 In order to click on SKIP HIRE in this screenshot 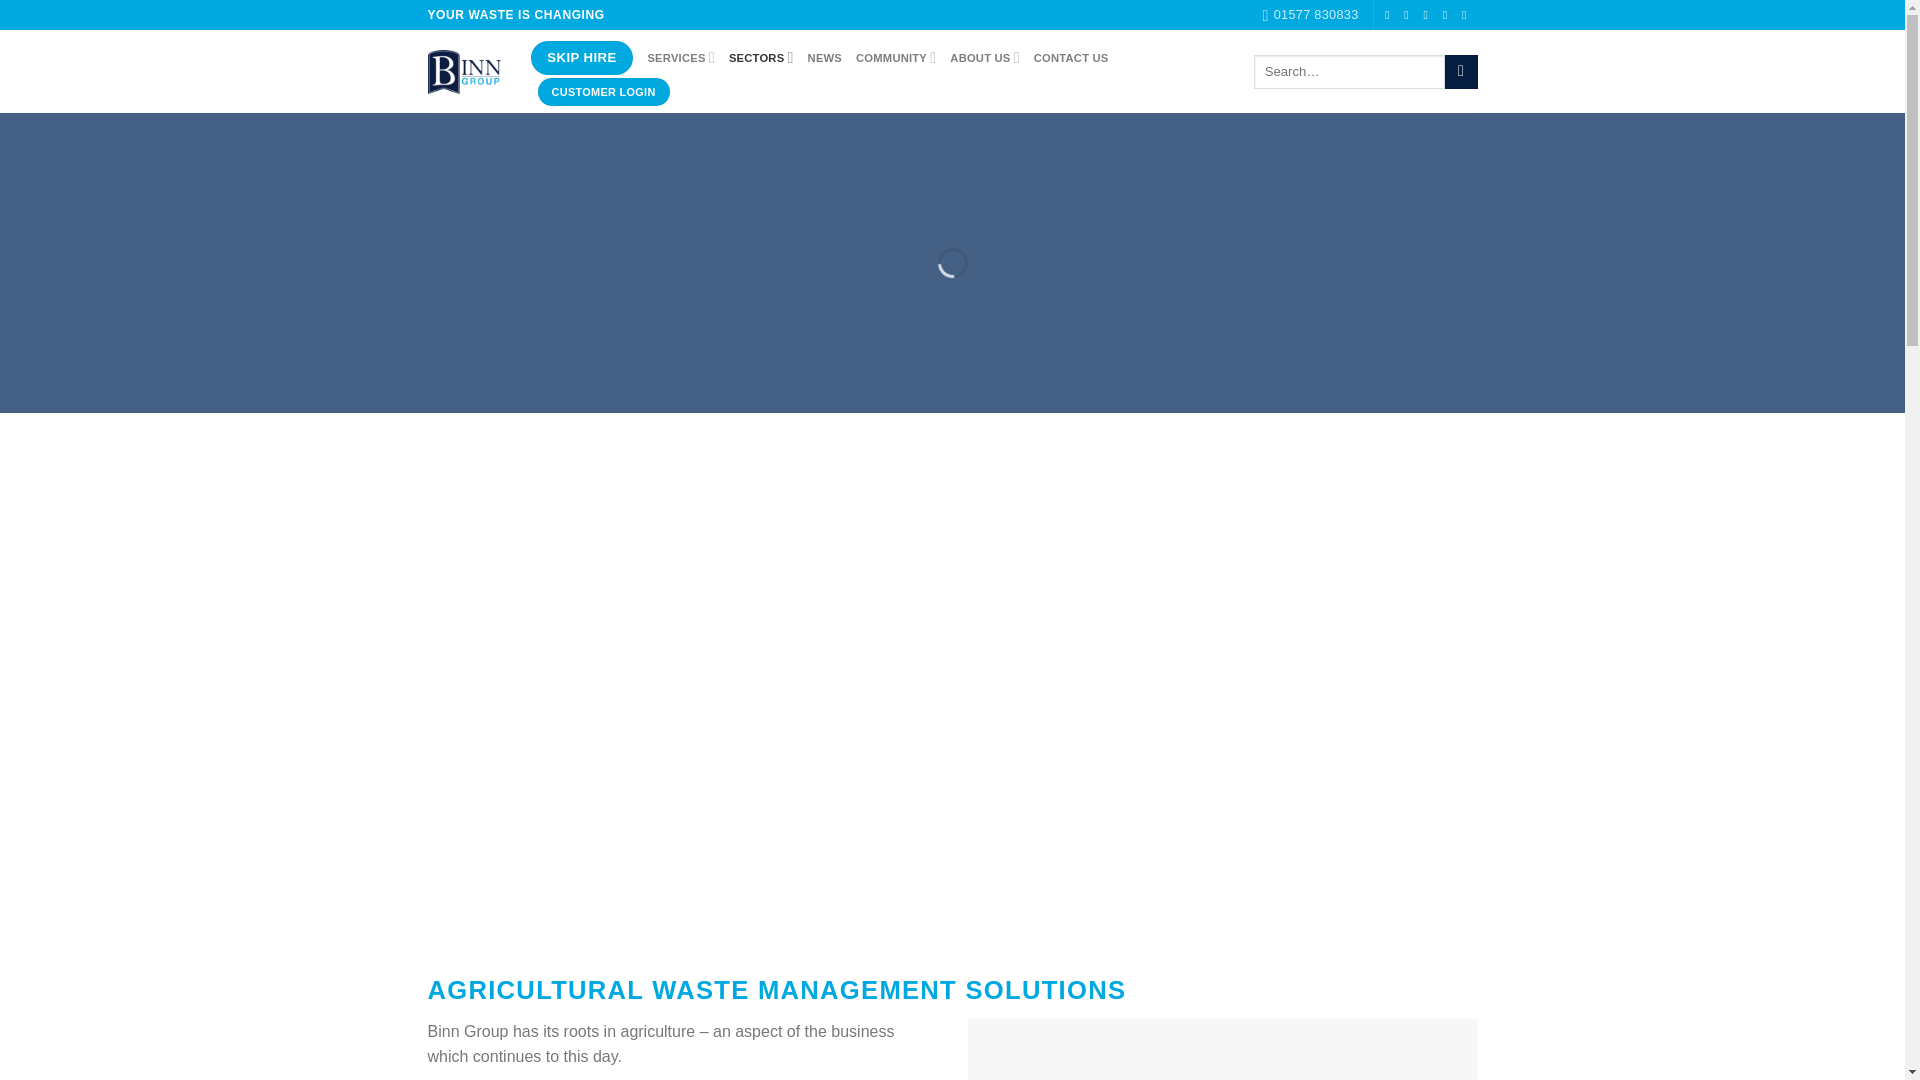, I will do `click(581, 58)`.